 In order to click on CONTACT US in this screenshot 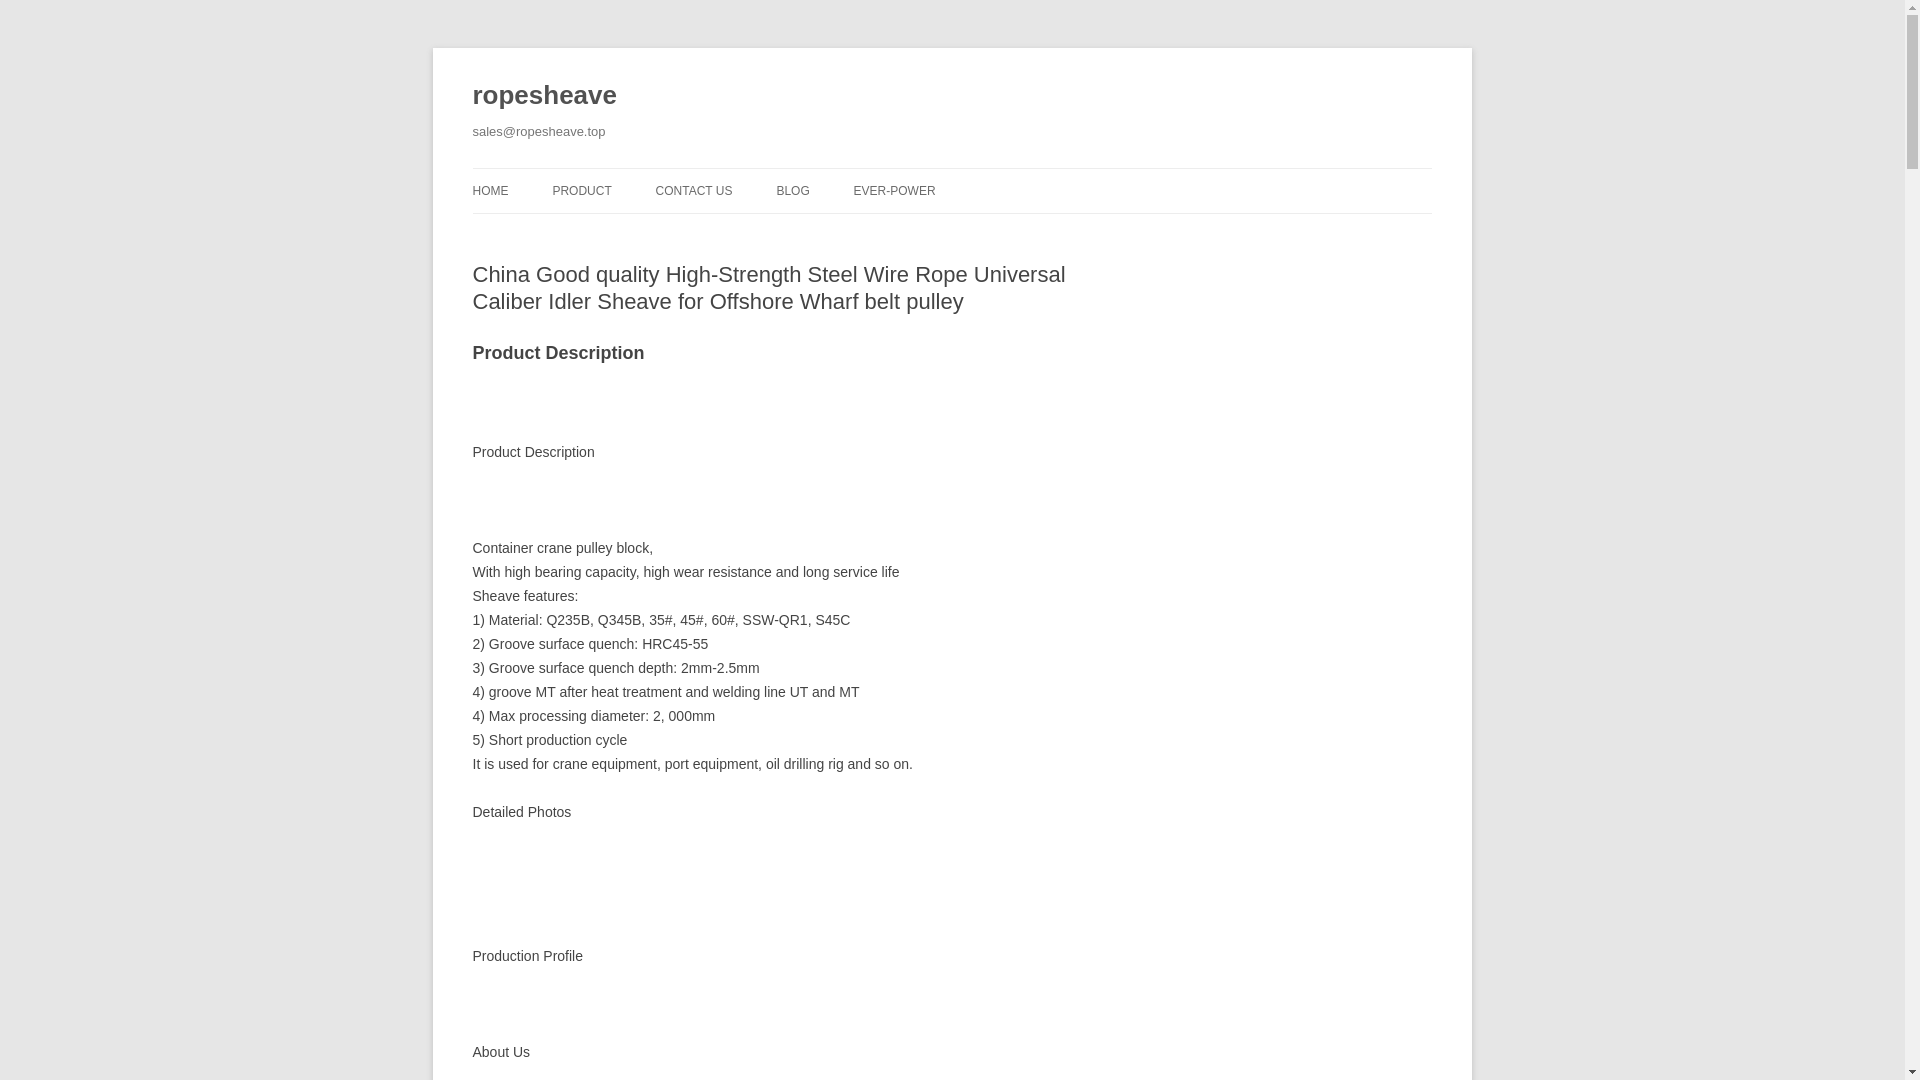, I will do `click(694, 190)`.